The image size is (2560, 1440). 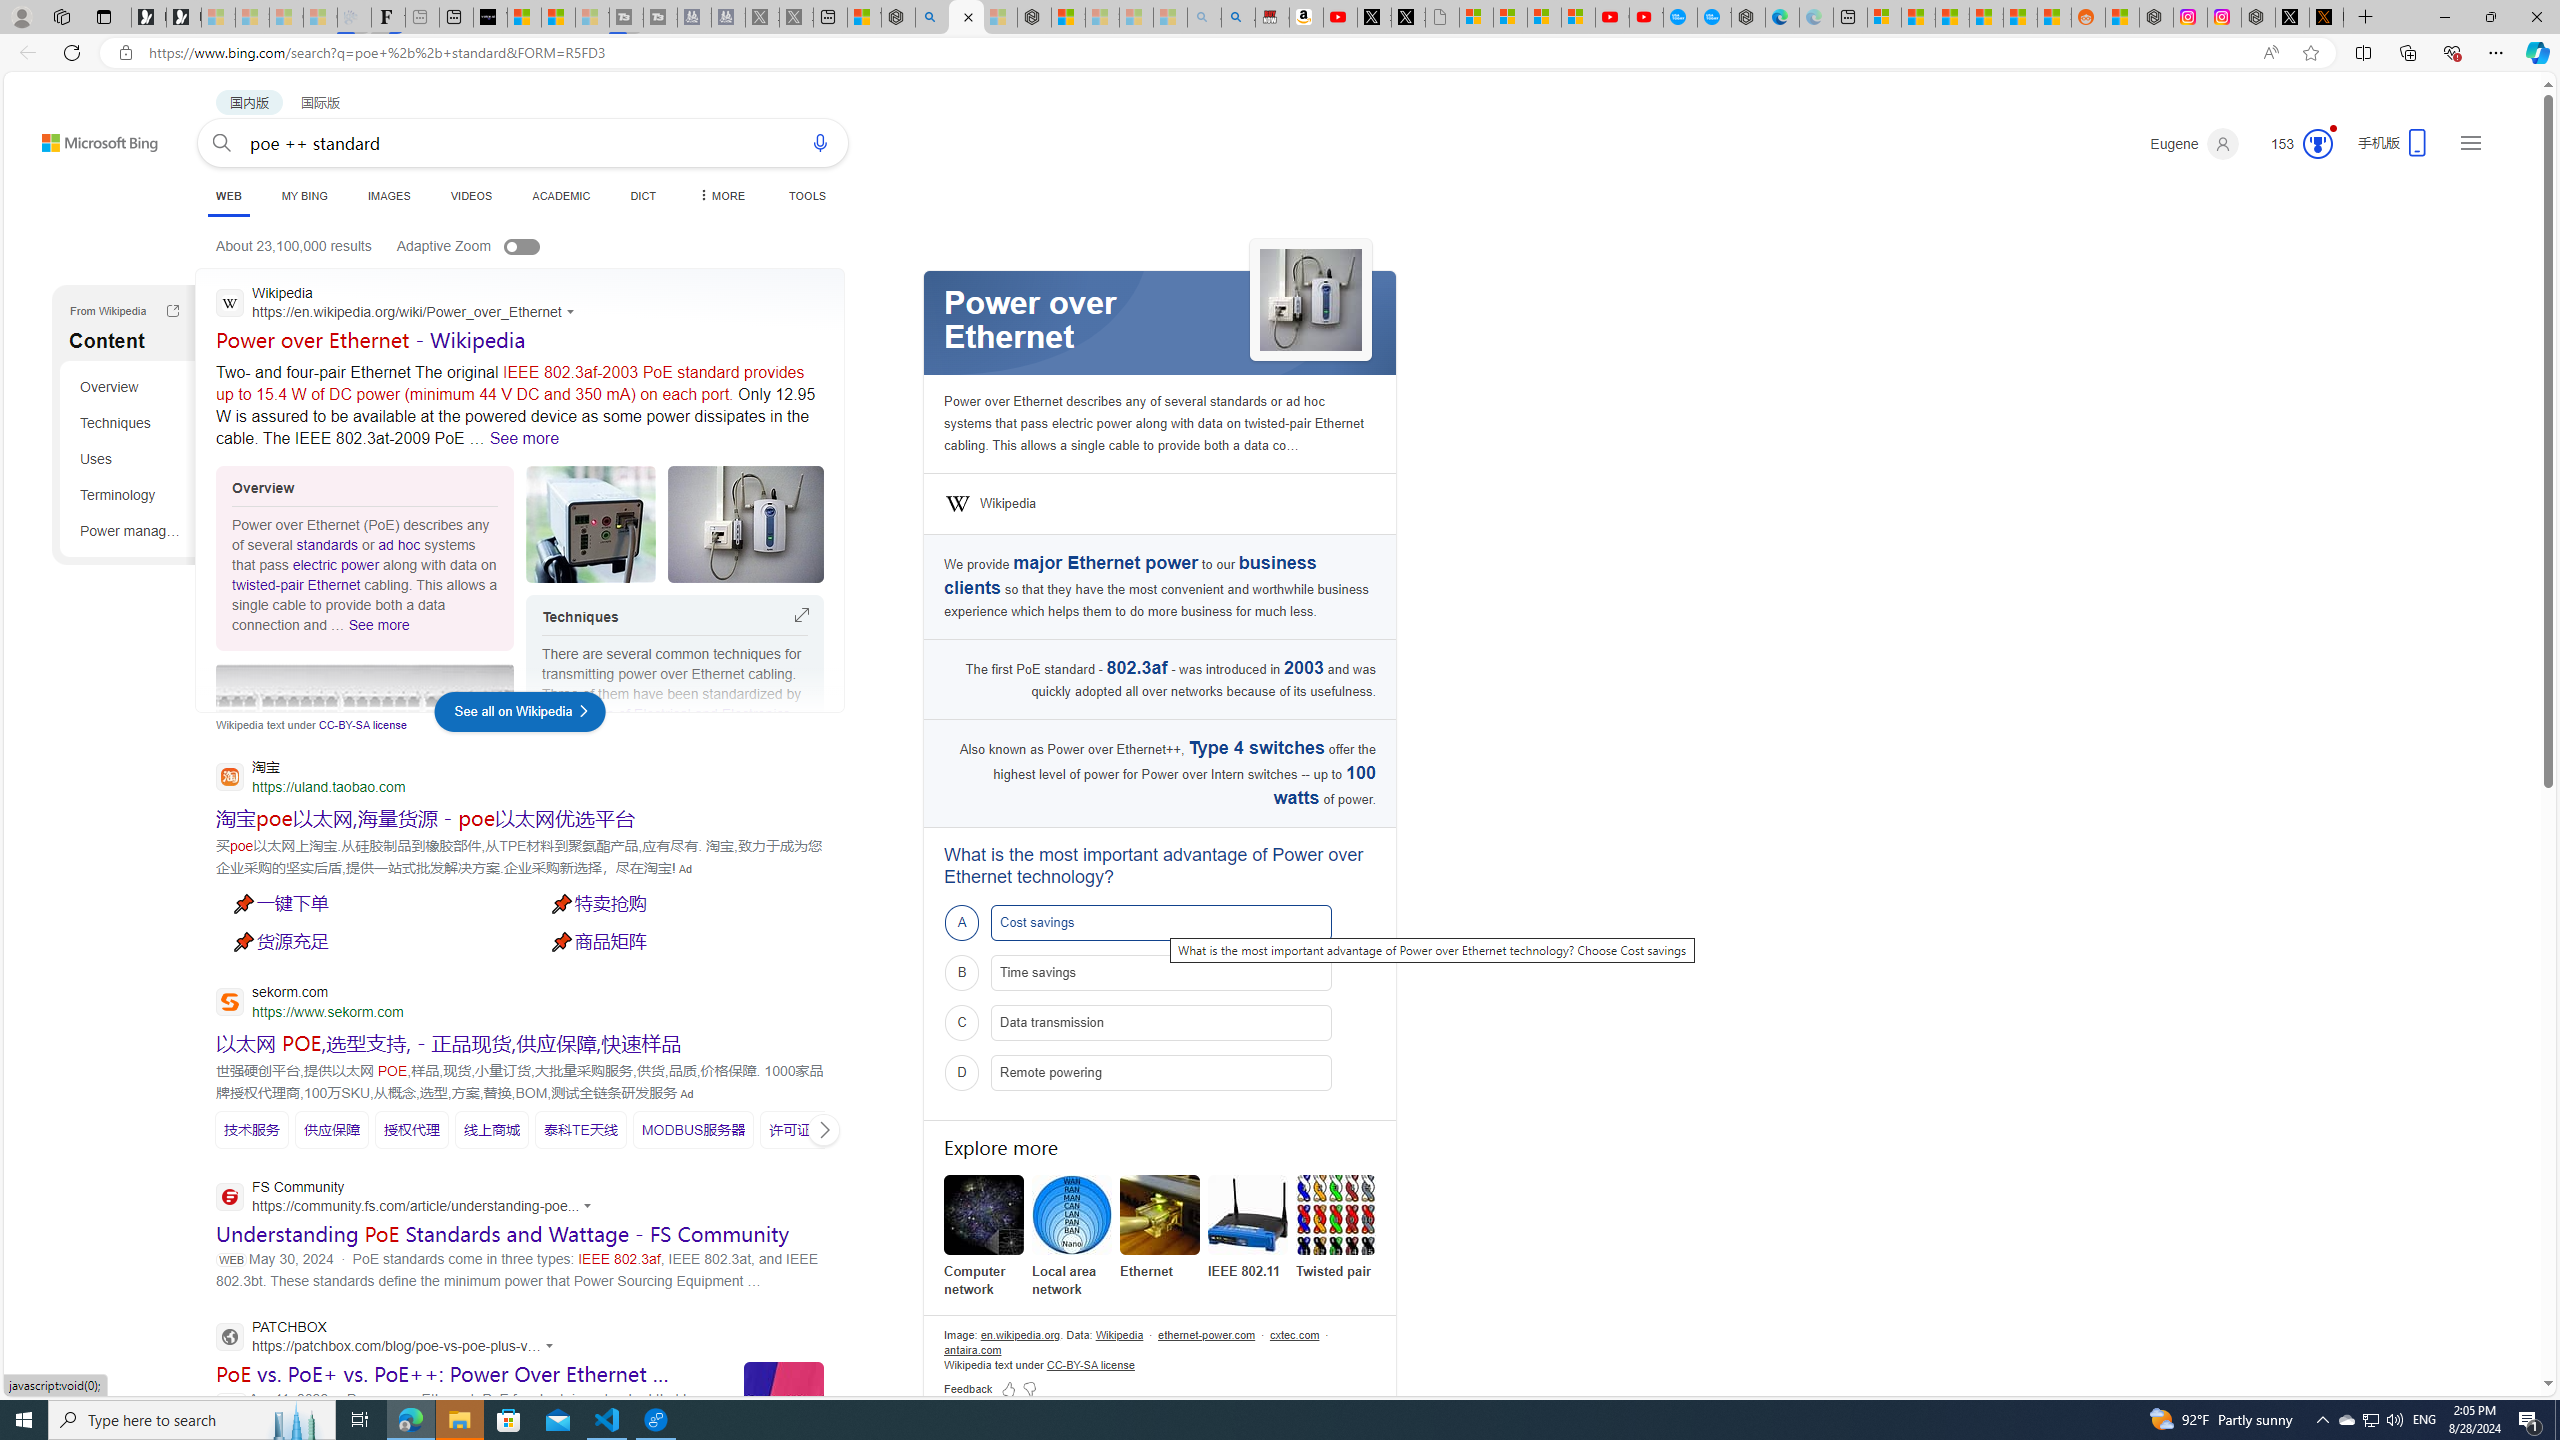 I want to click on SERP,5929, so click(x=491, y=1129).